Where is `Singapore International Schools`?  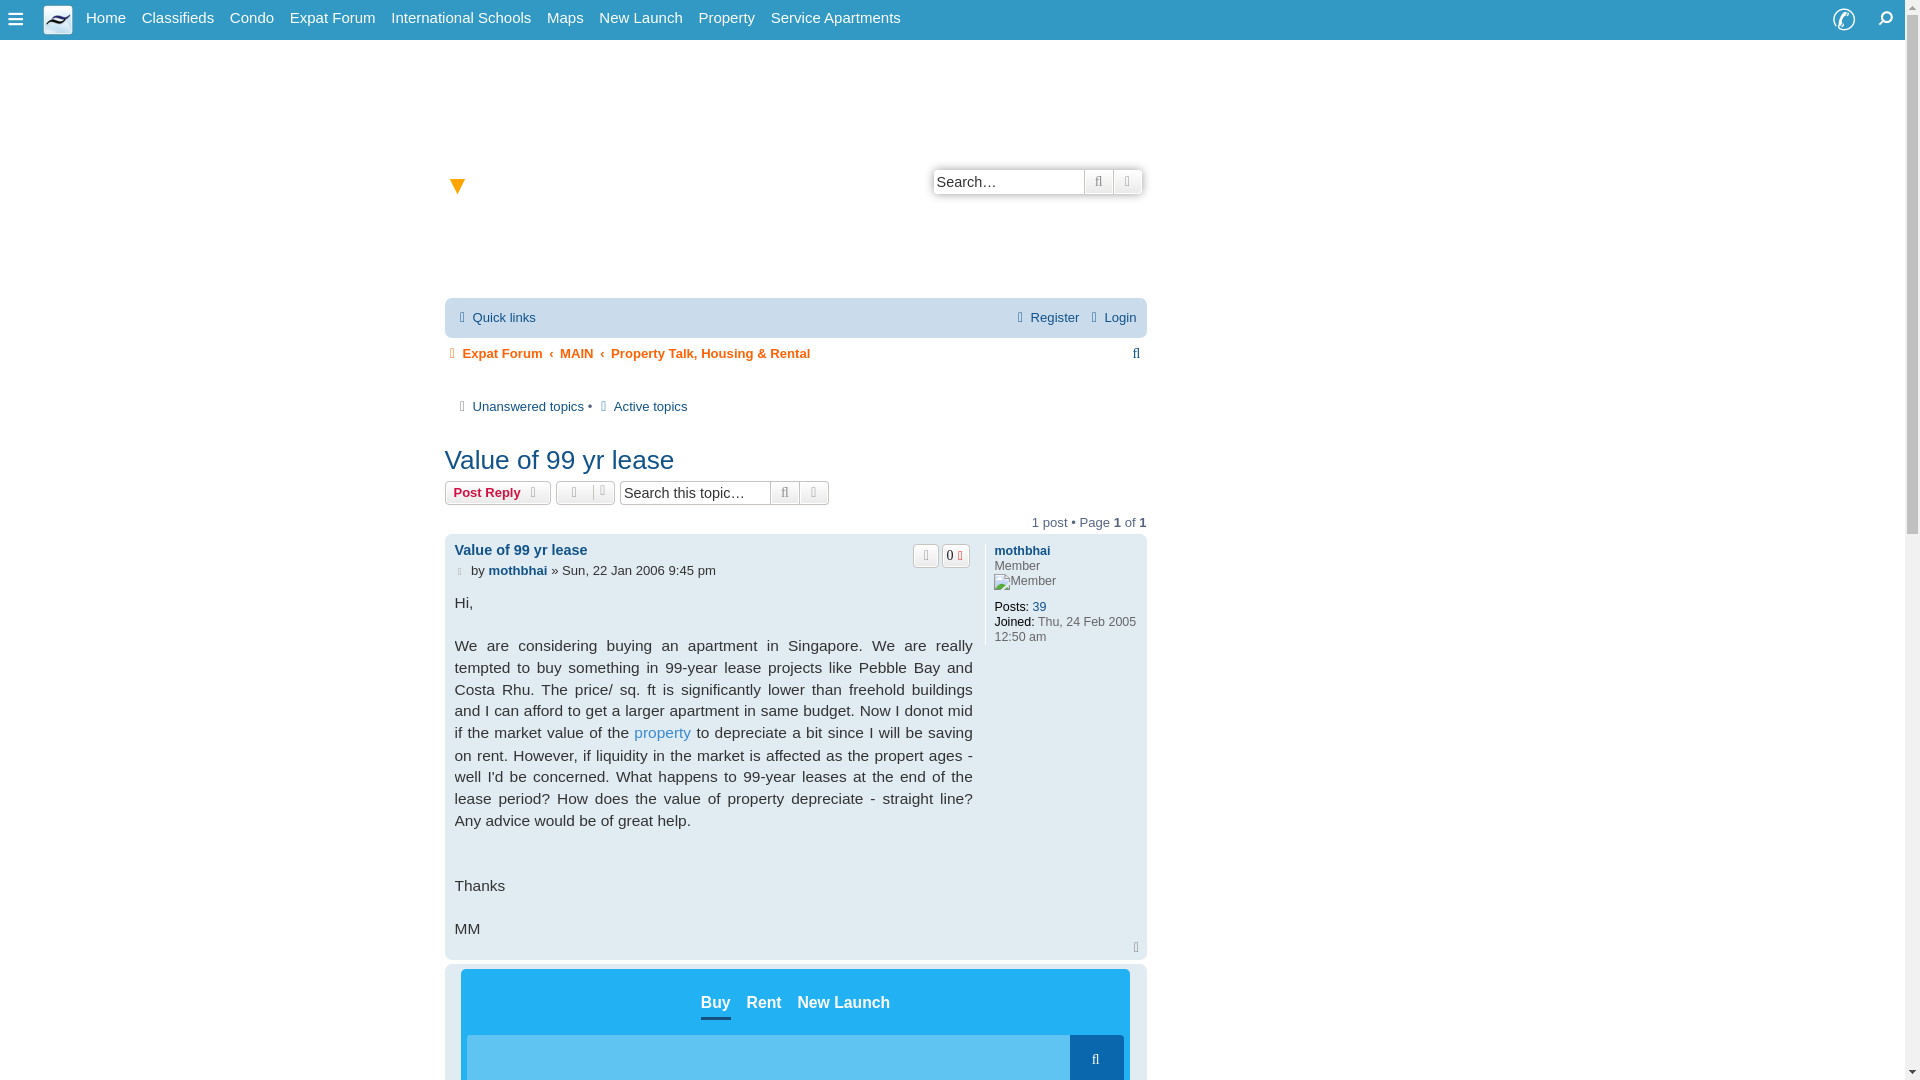 Singapore International Schools is located at coordinates (461, 18).